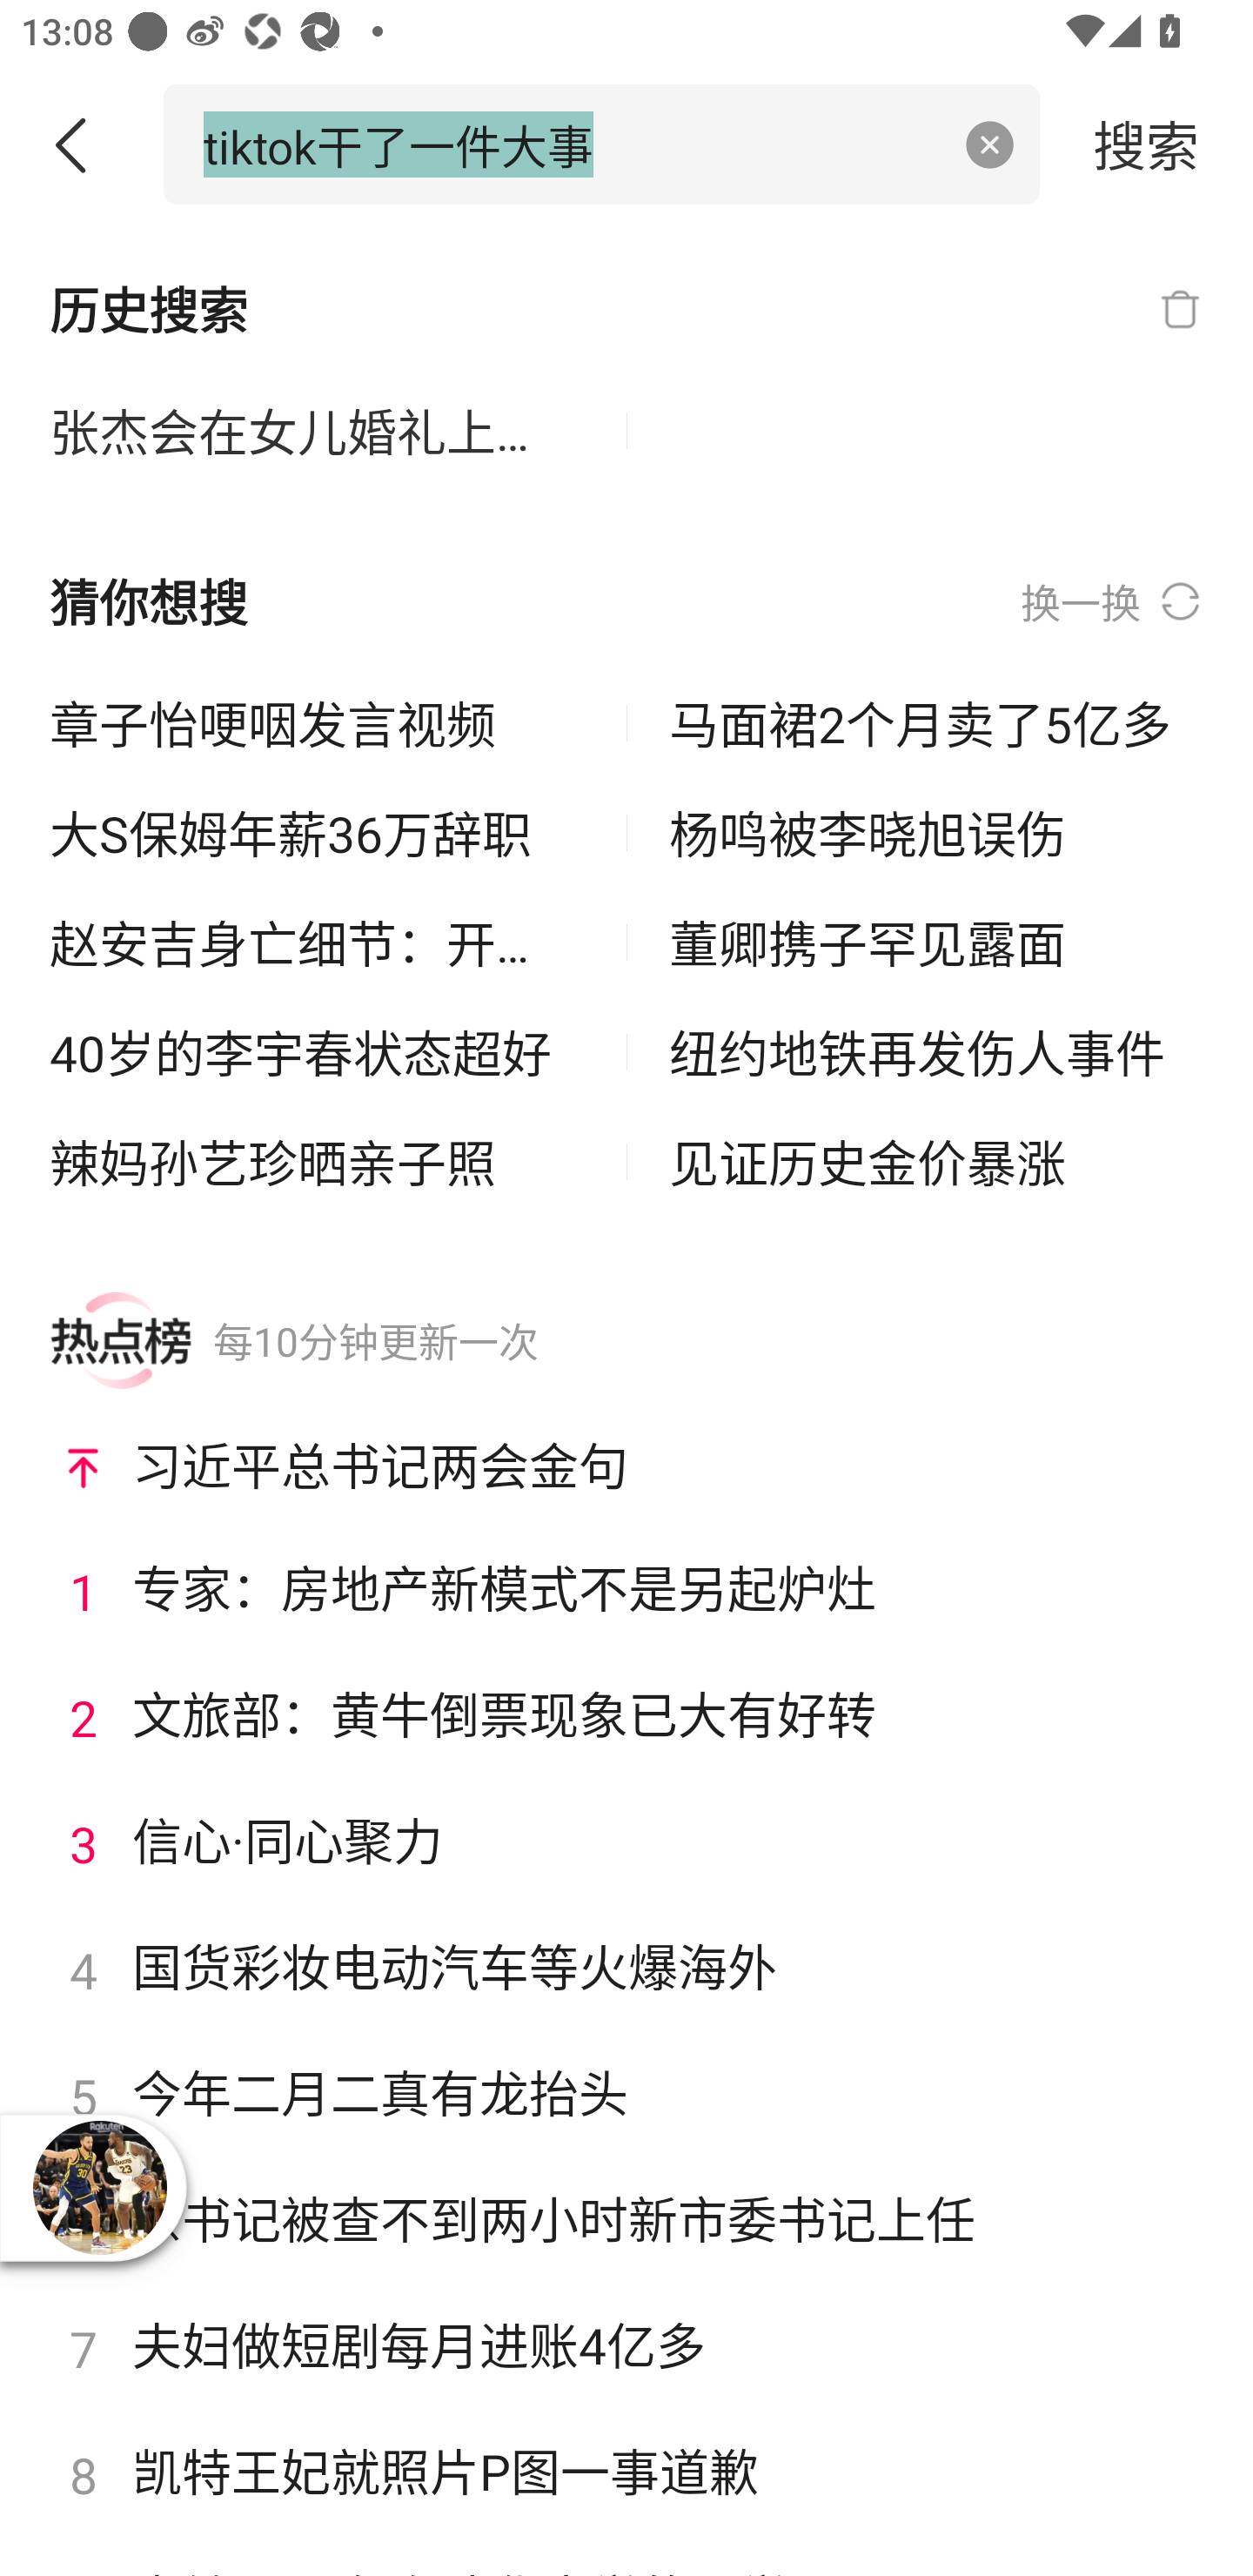 The height and width of the screenshot is (2576, 1253). What do you see at coordinates (317, 943) in the screenshot?
I see `赵安吉身亡细节：开特斯拉操作失误` at bounding box center [317, 943].